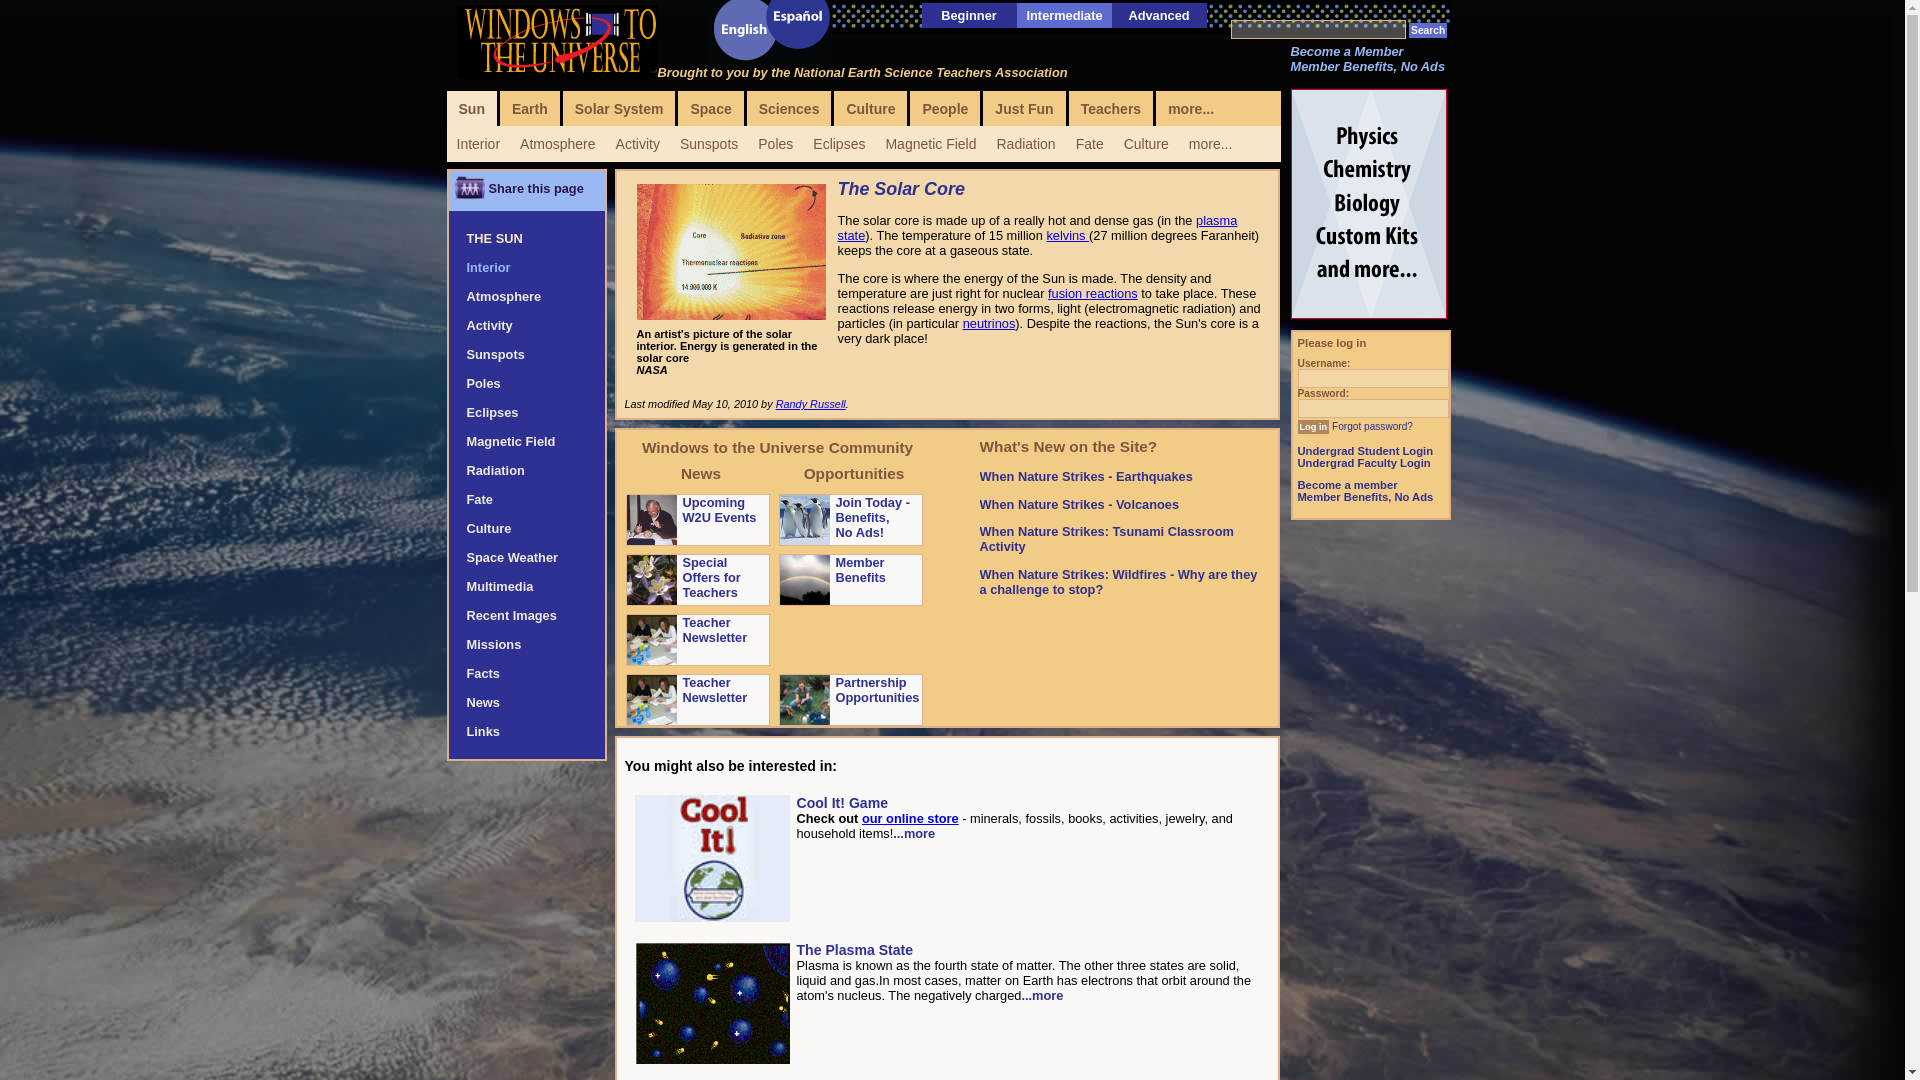 The image size is (1920, 1080). Describe the element at coordinates (1370, 804) in the screenshot. I see `Advertisement` at that location.